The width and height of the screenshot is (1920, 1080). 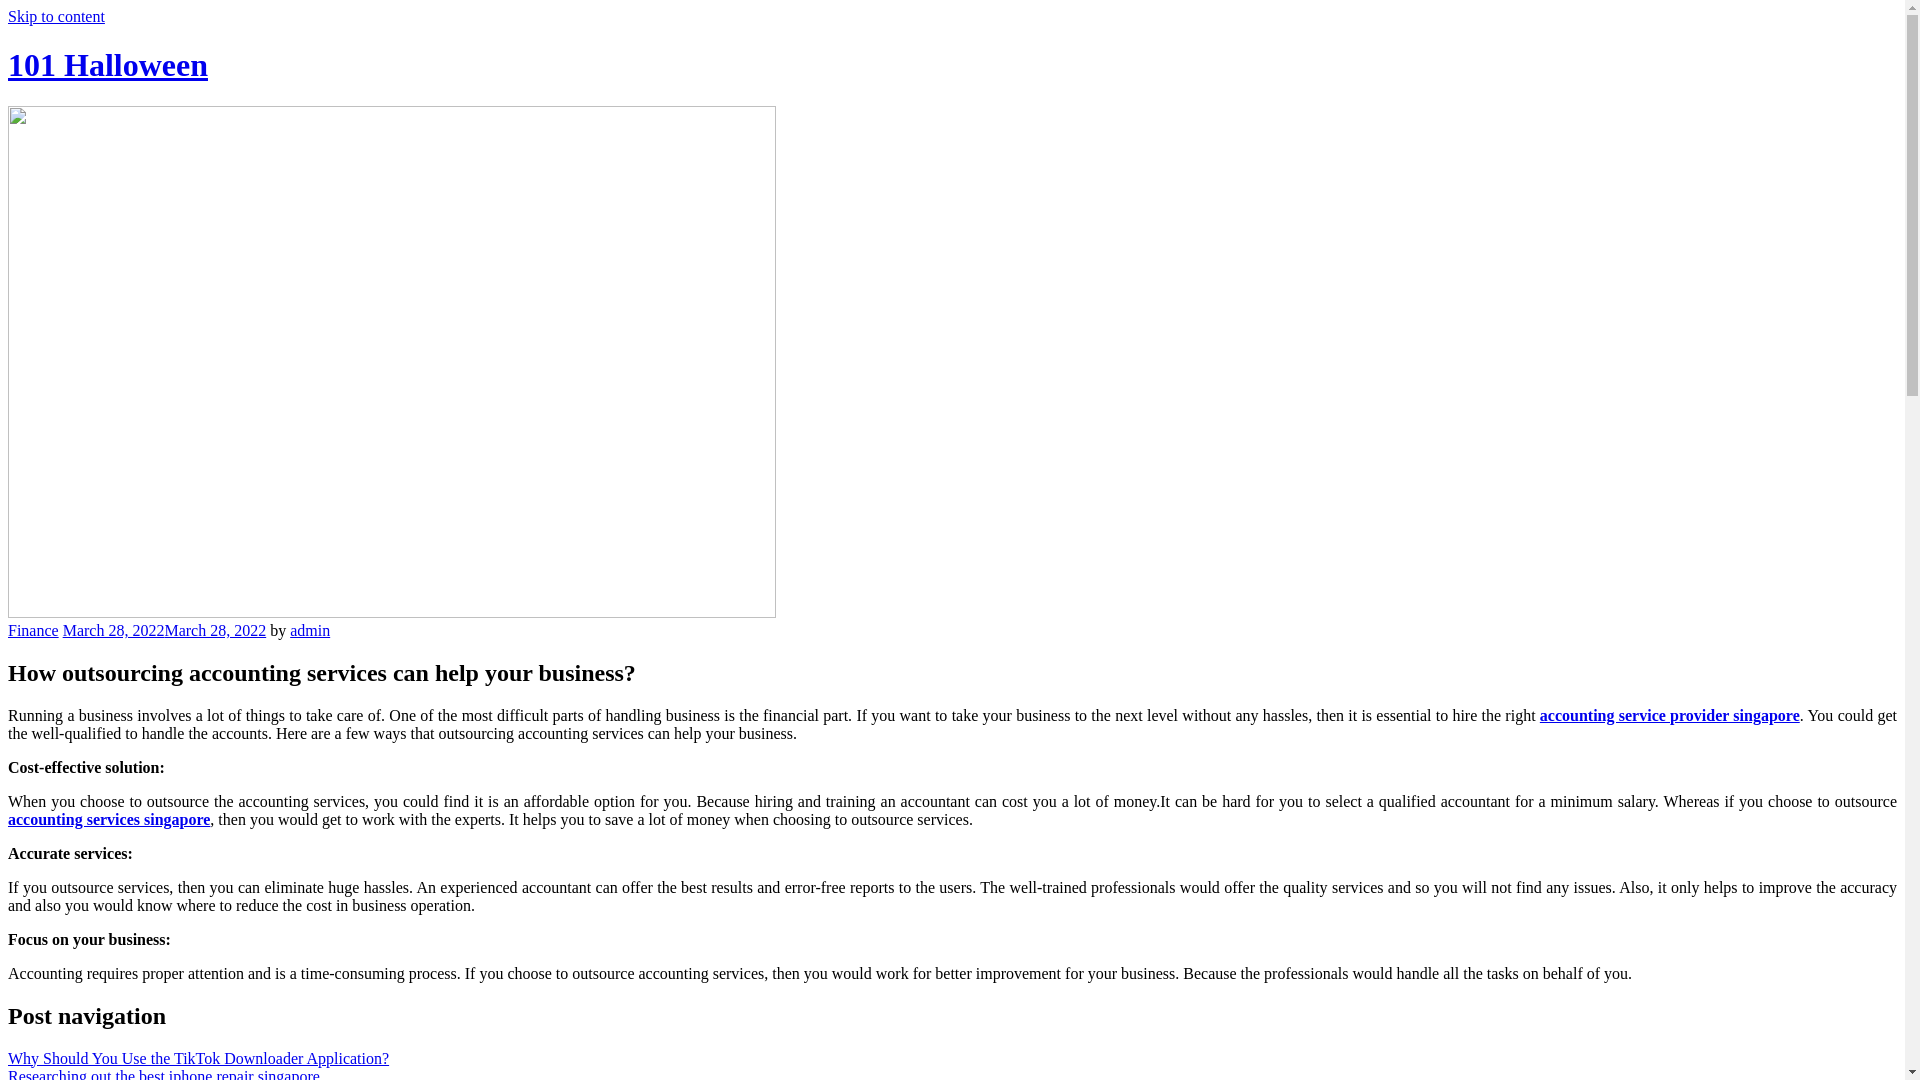 What do you see at coordinates (56, 16) in the screenshot?
I see `Skip to content` at bounding box center [56, 16].